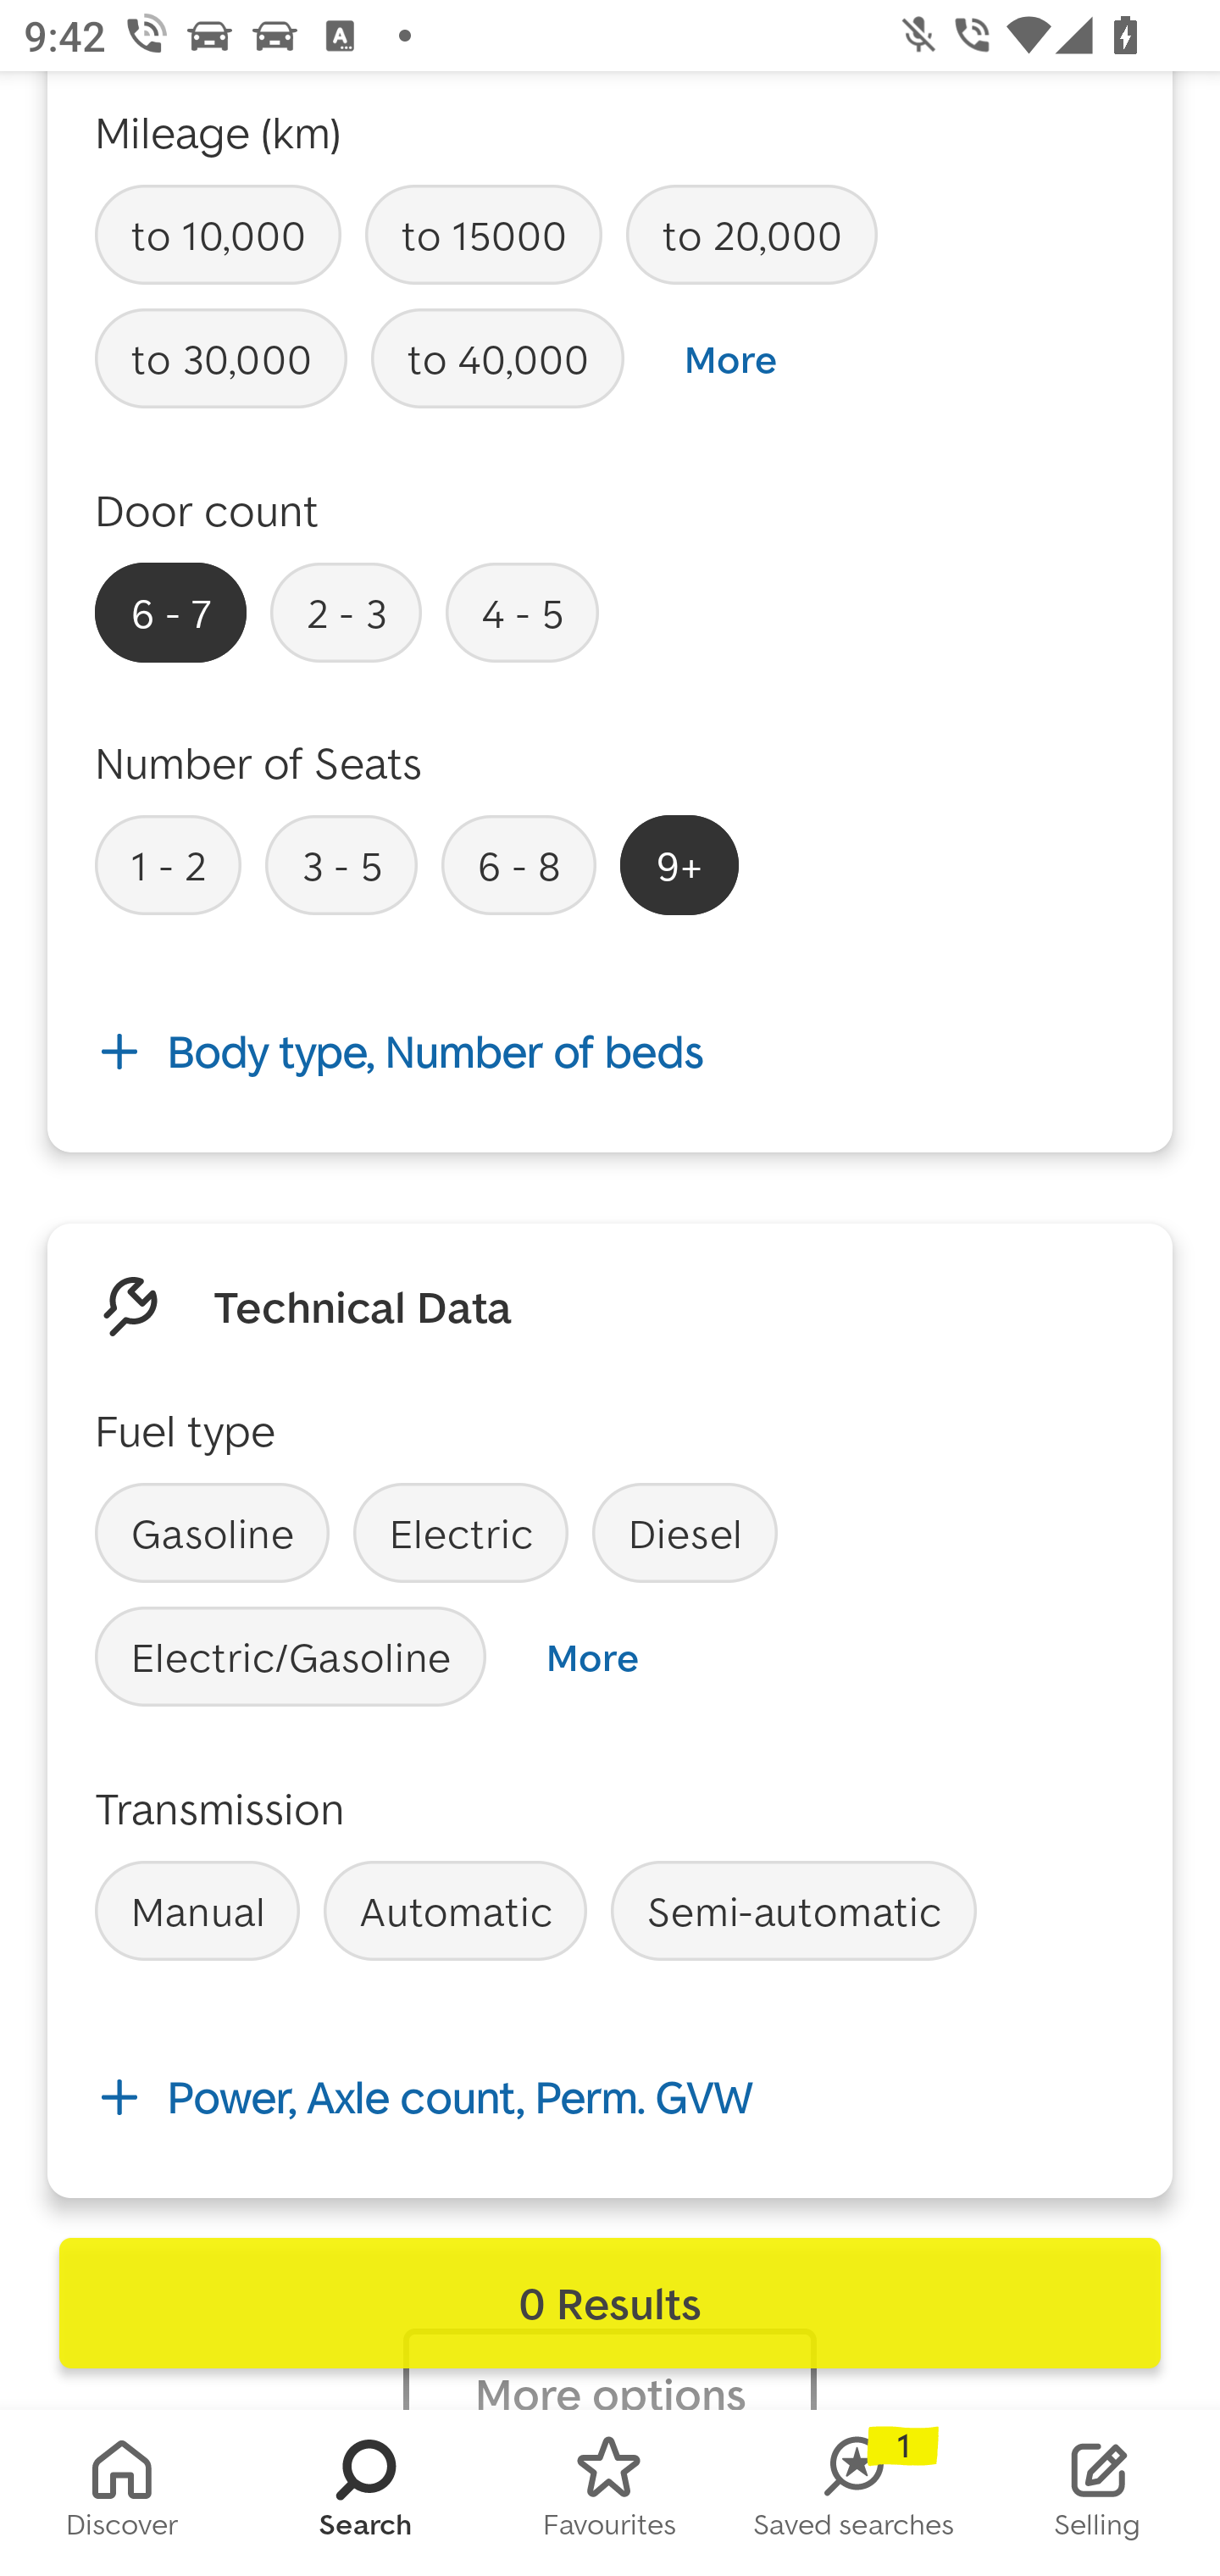  What do you see at coordinates (207, 510) in the screenshot?
I see `Door count` at bounding box center [207, 510].